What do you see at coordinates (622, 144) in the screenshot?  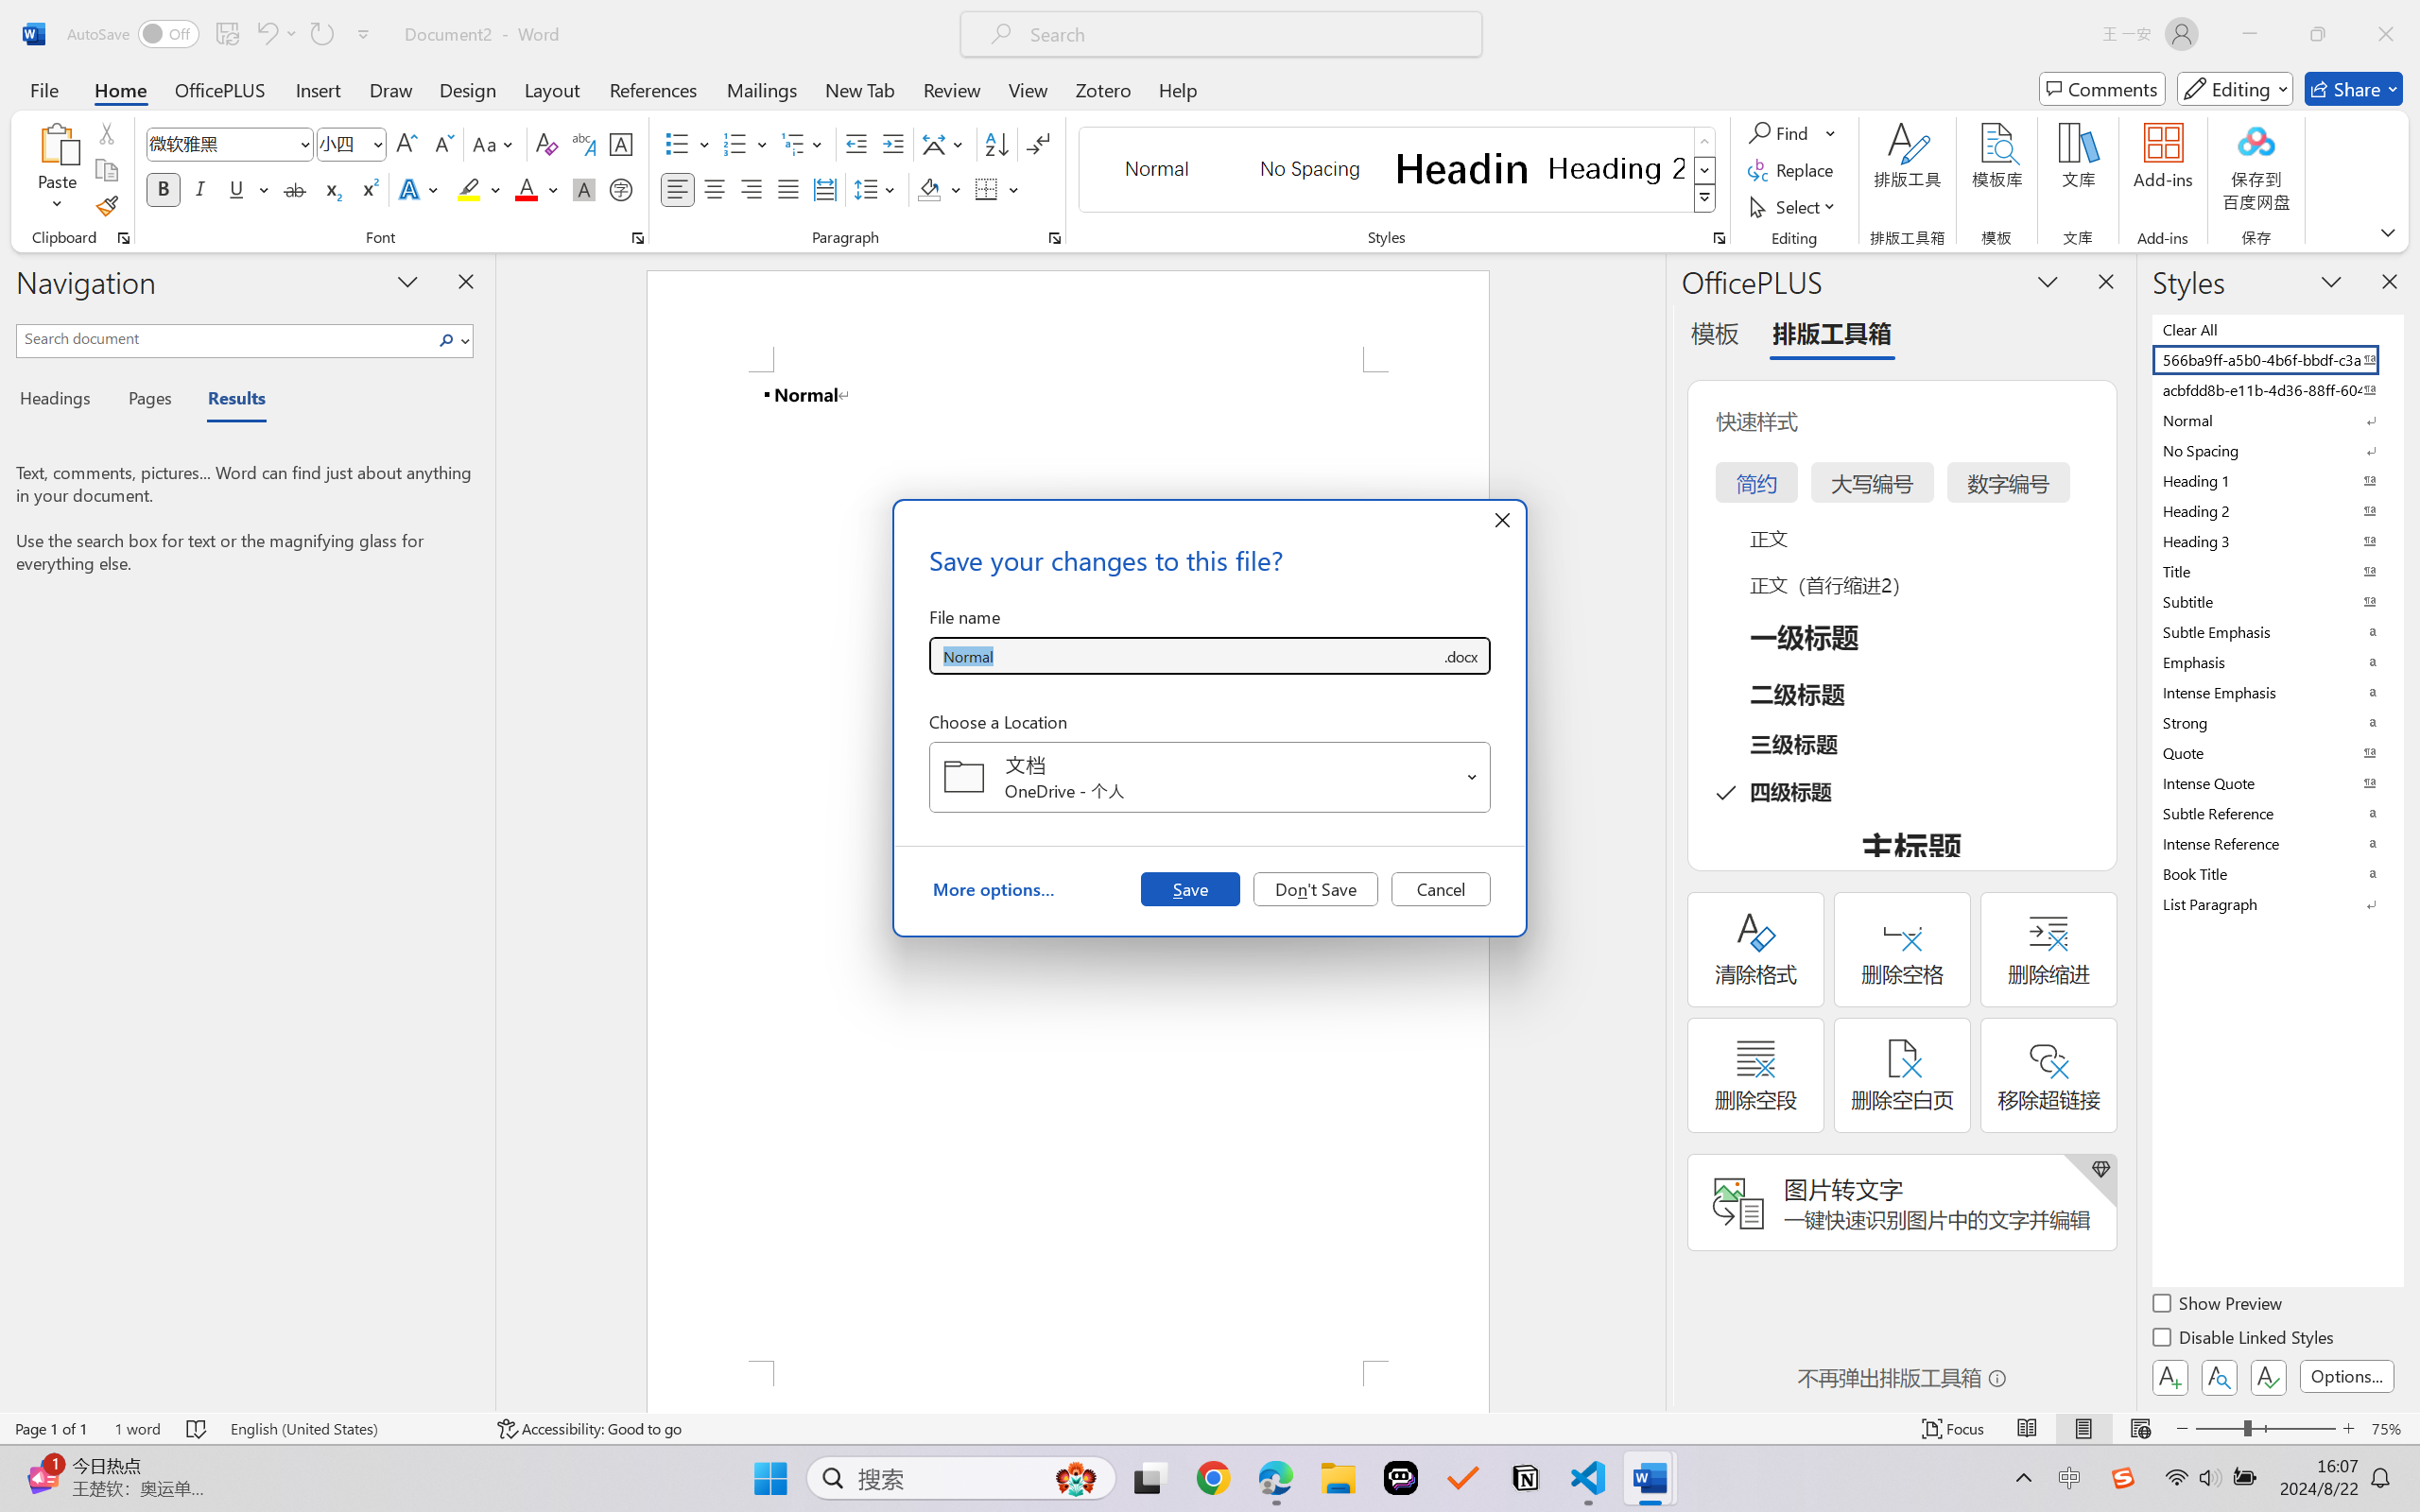 I see `Character Border` at bounding box center [622, 144].